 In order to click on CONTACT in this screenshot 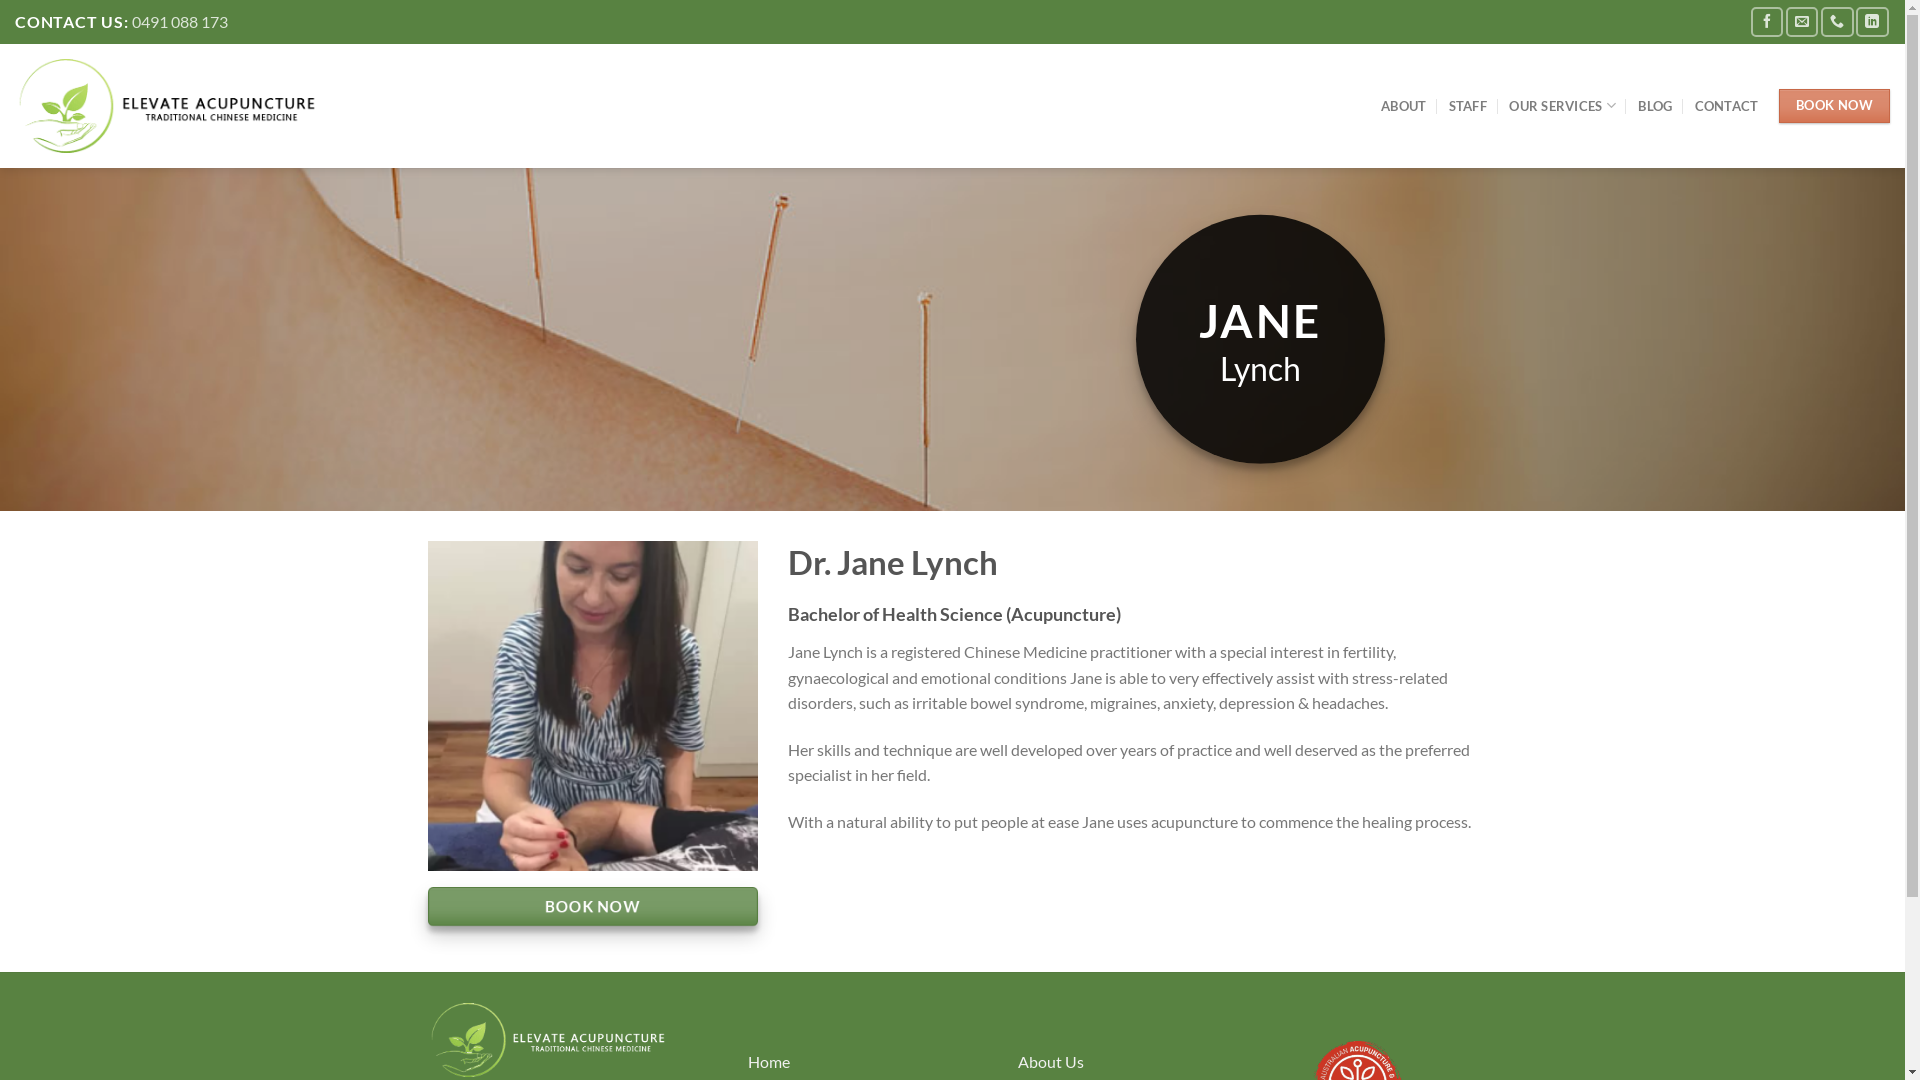, I will do `click(1727, 106)`.